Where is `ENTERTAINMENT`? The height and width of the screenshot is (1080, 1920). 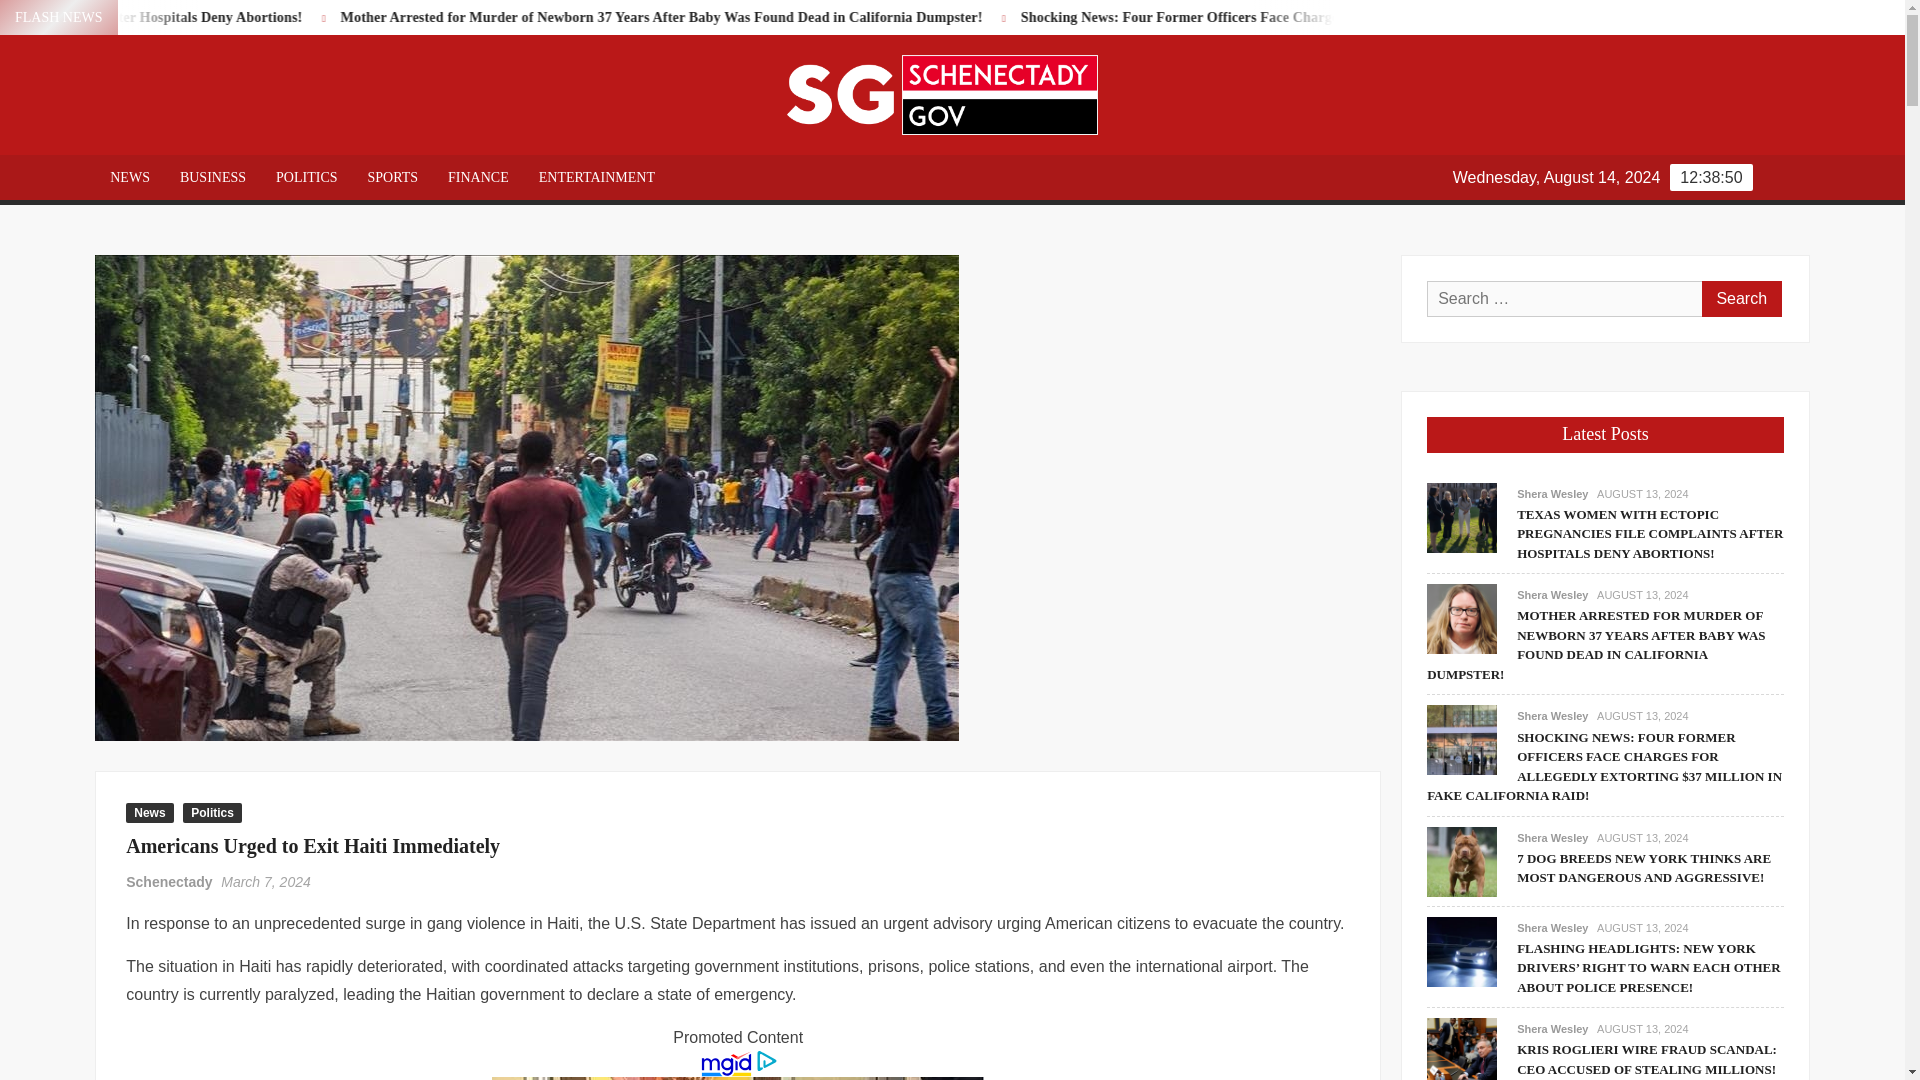
ENTERTAINMENT is located at coordinates (597, 177).